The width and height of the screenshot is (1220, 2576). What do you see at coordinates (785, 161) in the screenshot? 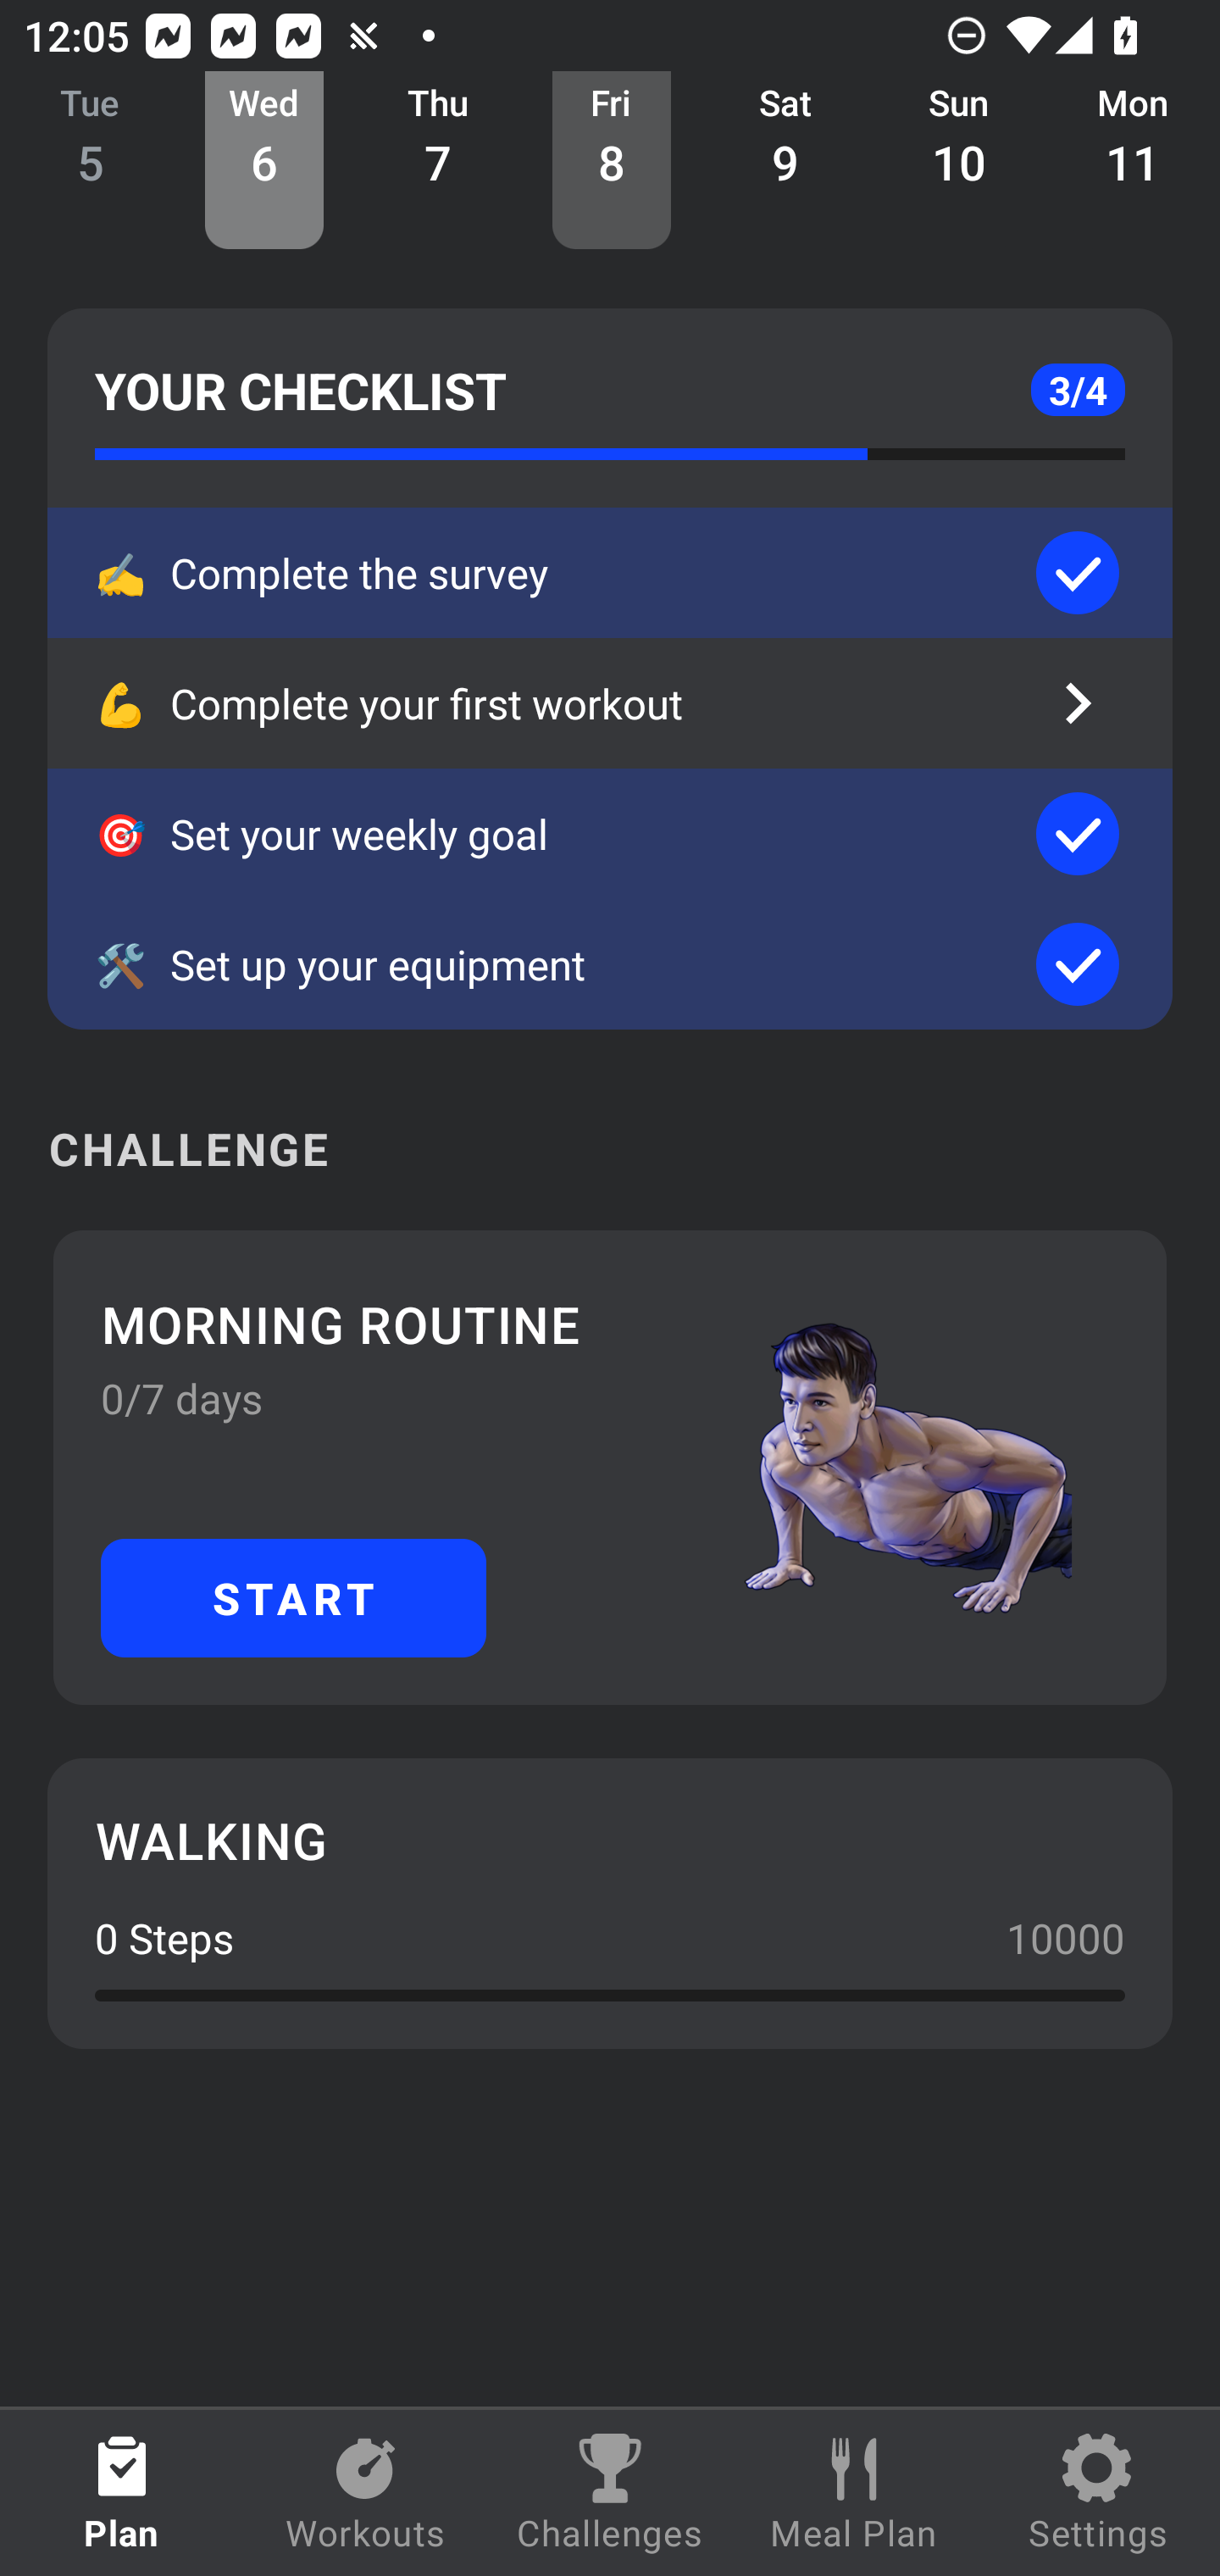
I see `Sat 9` at bounding box center [785, 161].